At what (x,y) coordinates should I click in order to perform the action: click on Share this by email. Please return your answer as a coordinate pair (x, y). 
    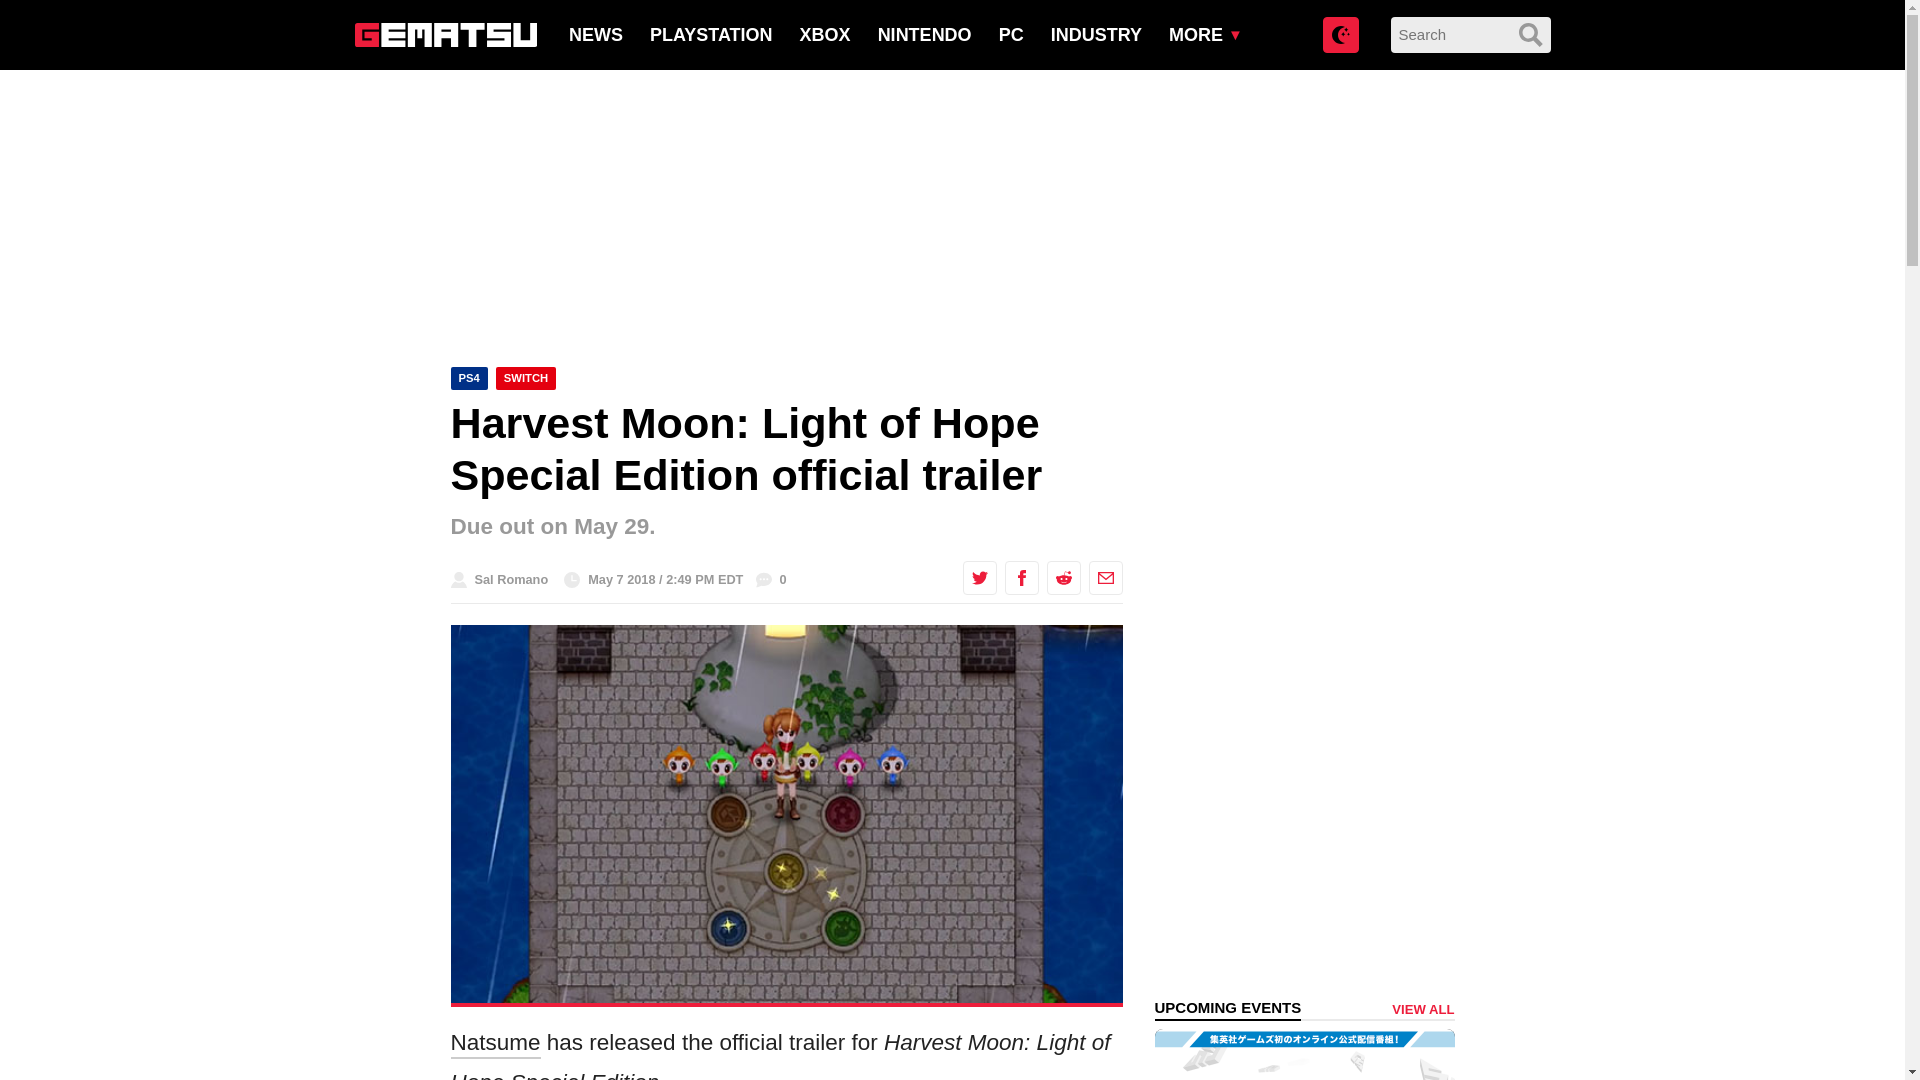
    Looking at the image, I should click on (1104, 578).